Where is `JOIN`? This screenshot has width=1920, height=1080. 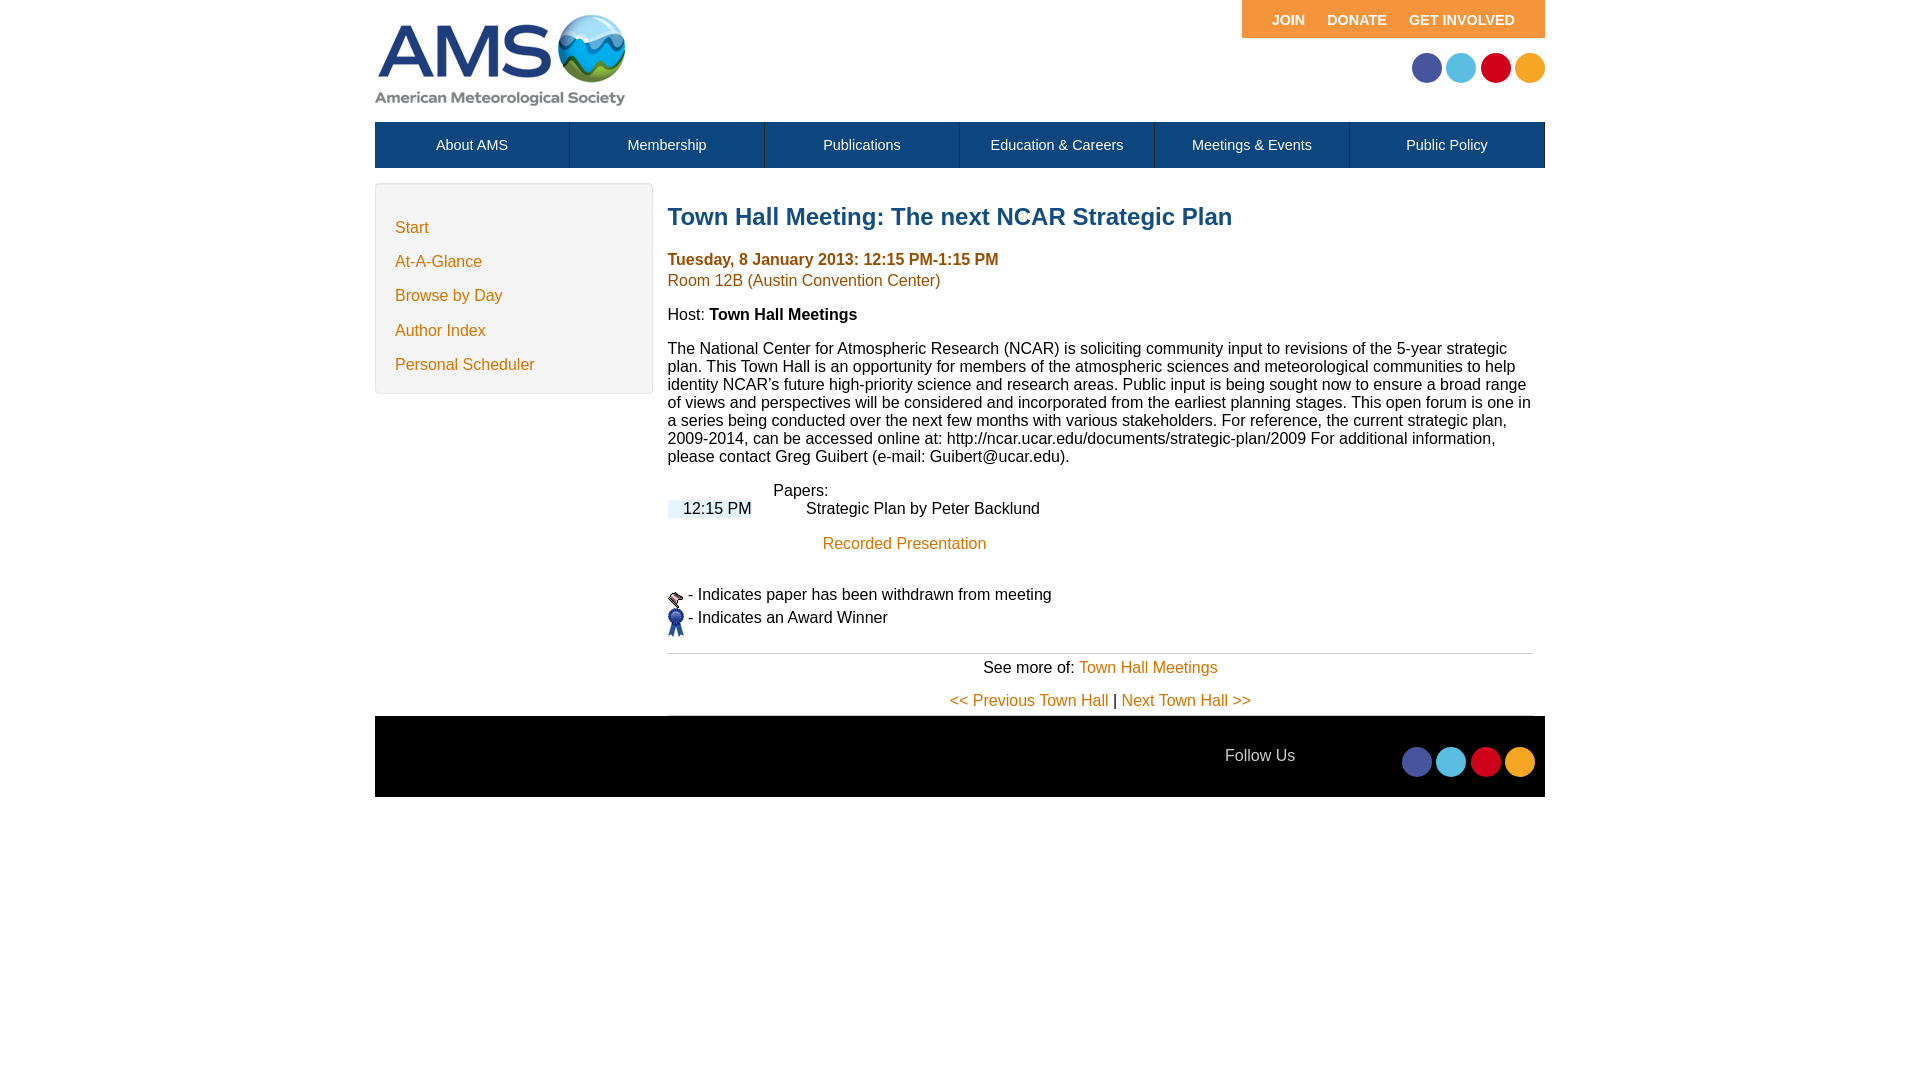
JOIN is located at coordinates (1278, 18).